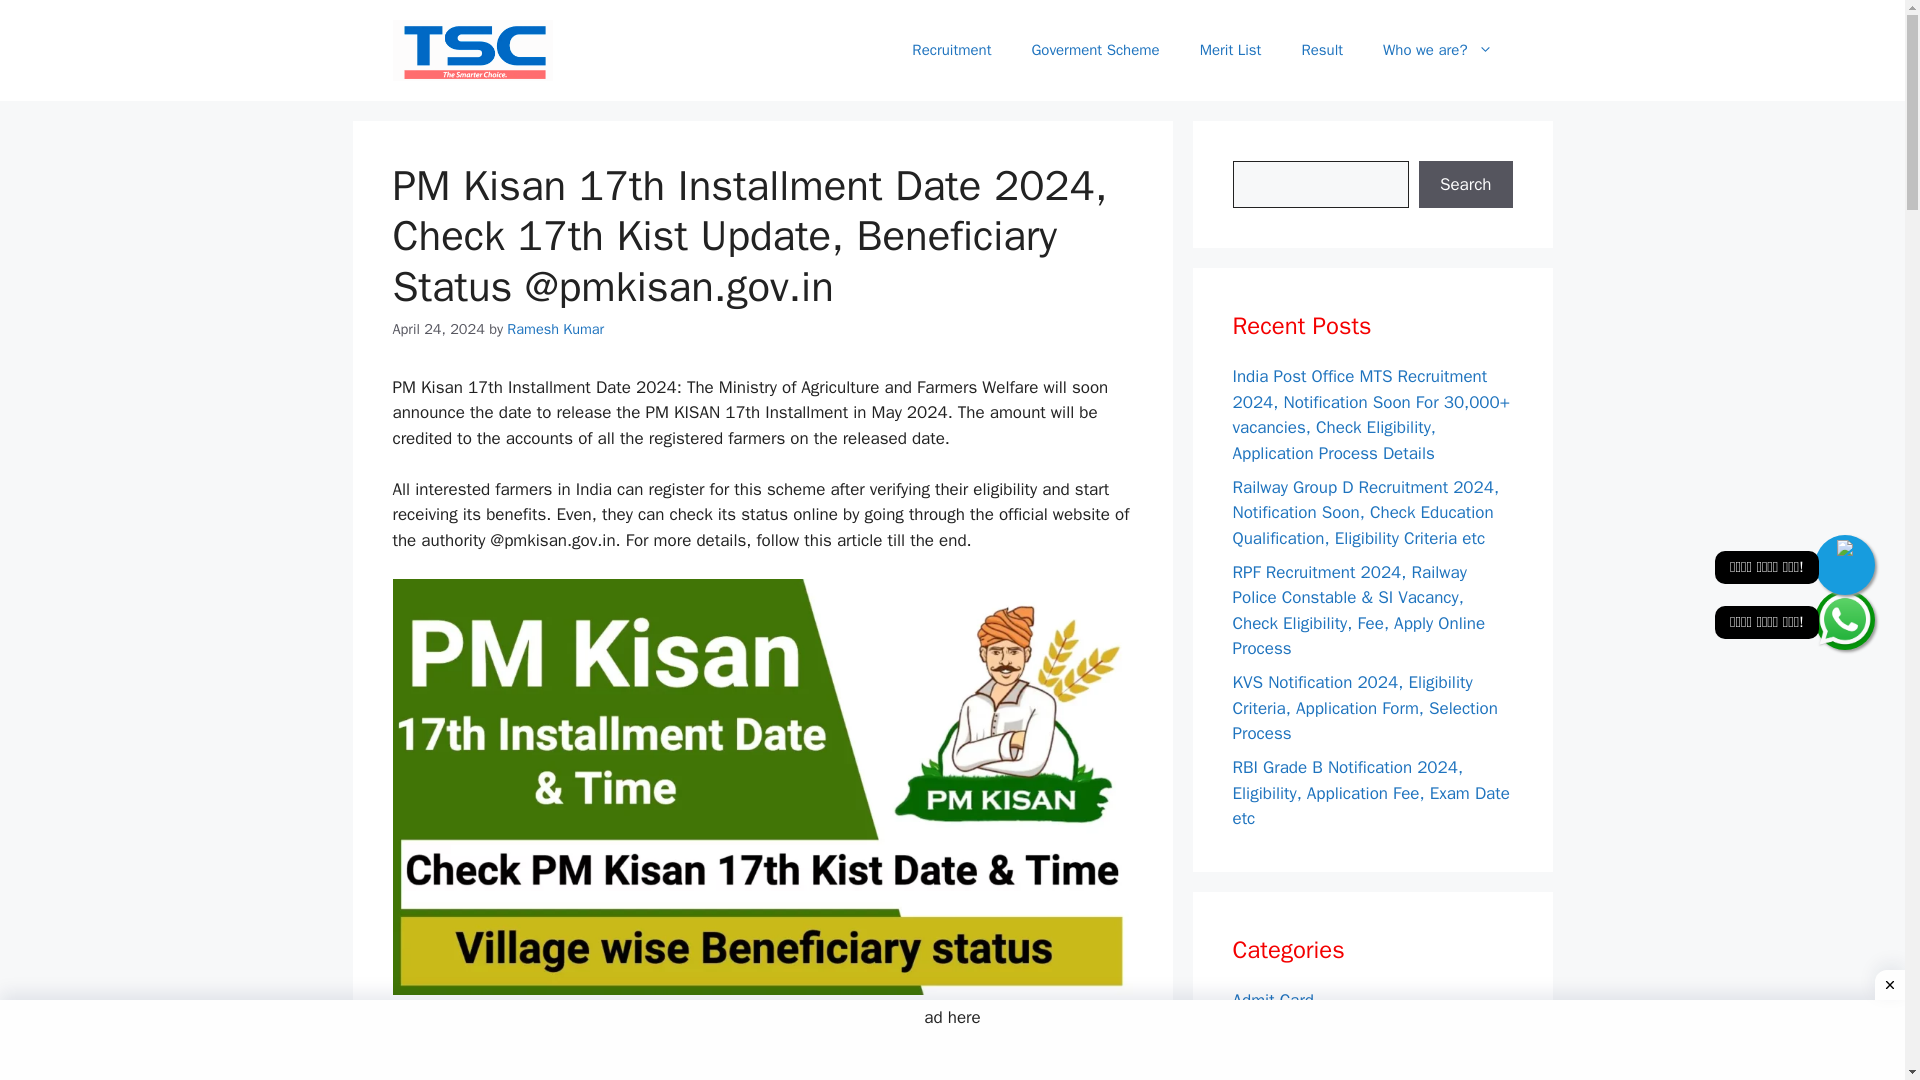  Describe the element at coordinates (1272, 1000) in the screenshot. I see `Admit Card` at that location.